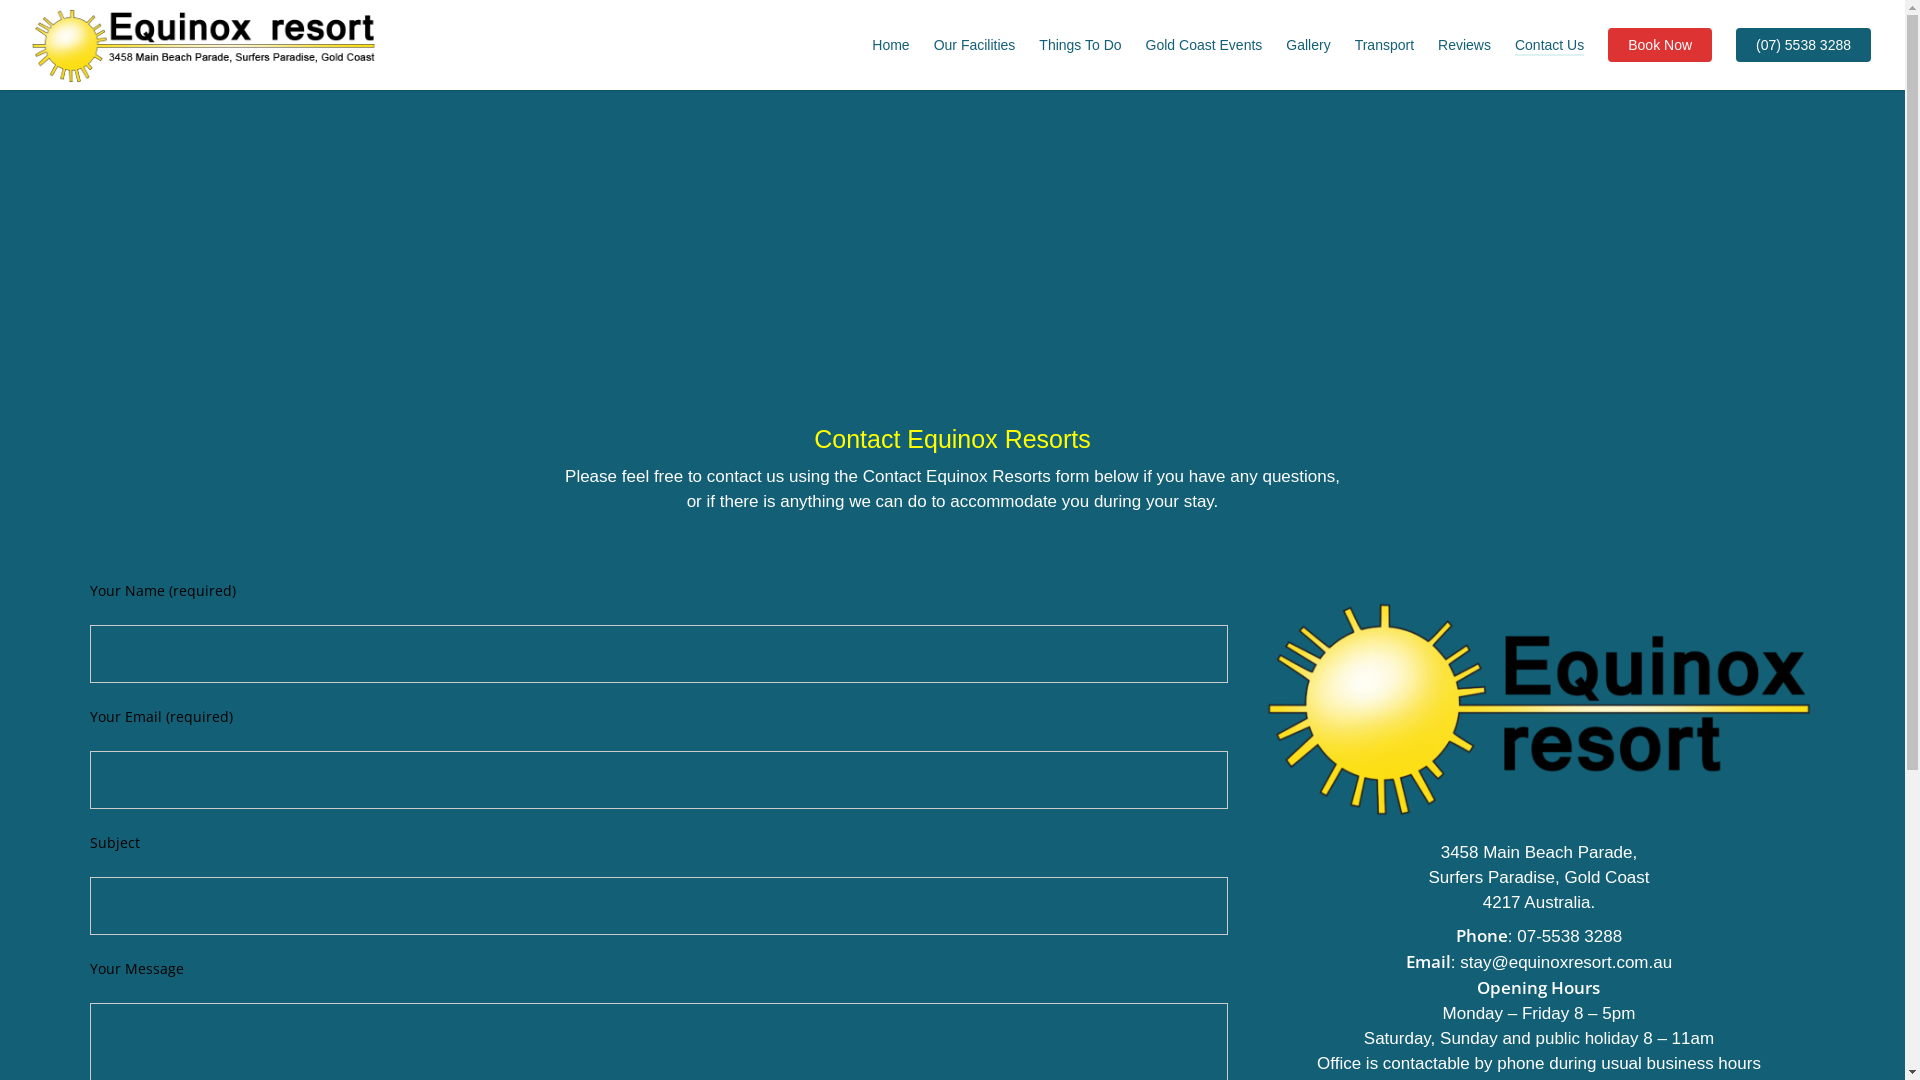  I want to click on Book Now, so click(1660, 45).